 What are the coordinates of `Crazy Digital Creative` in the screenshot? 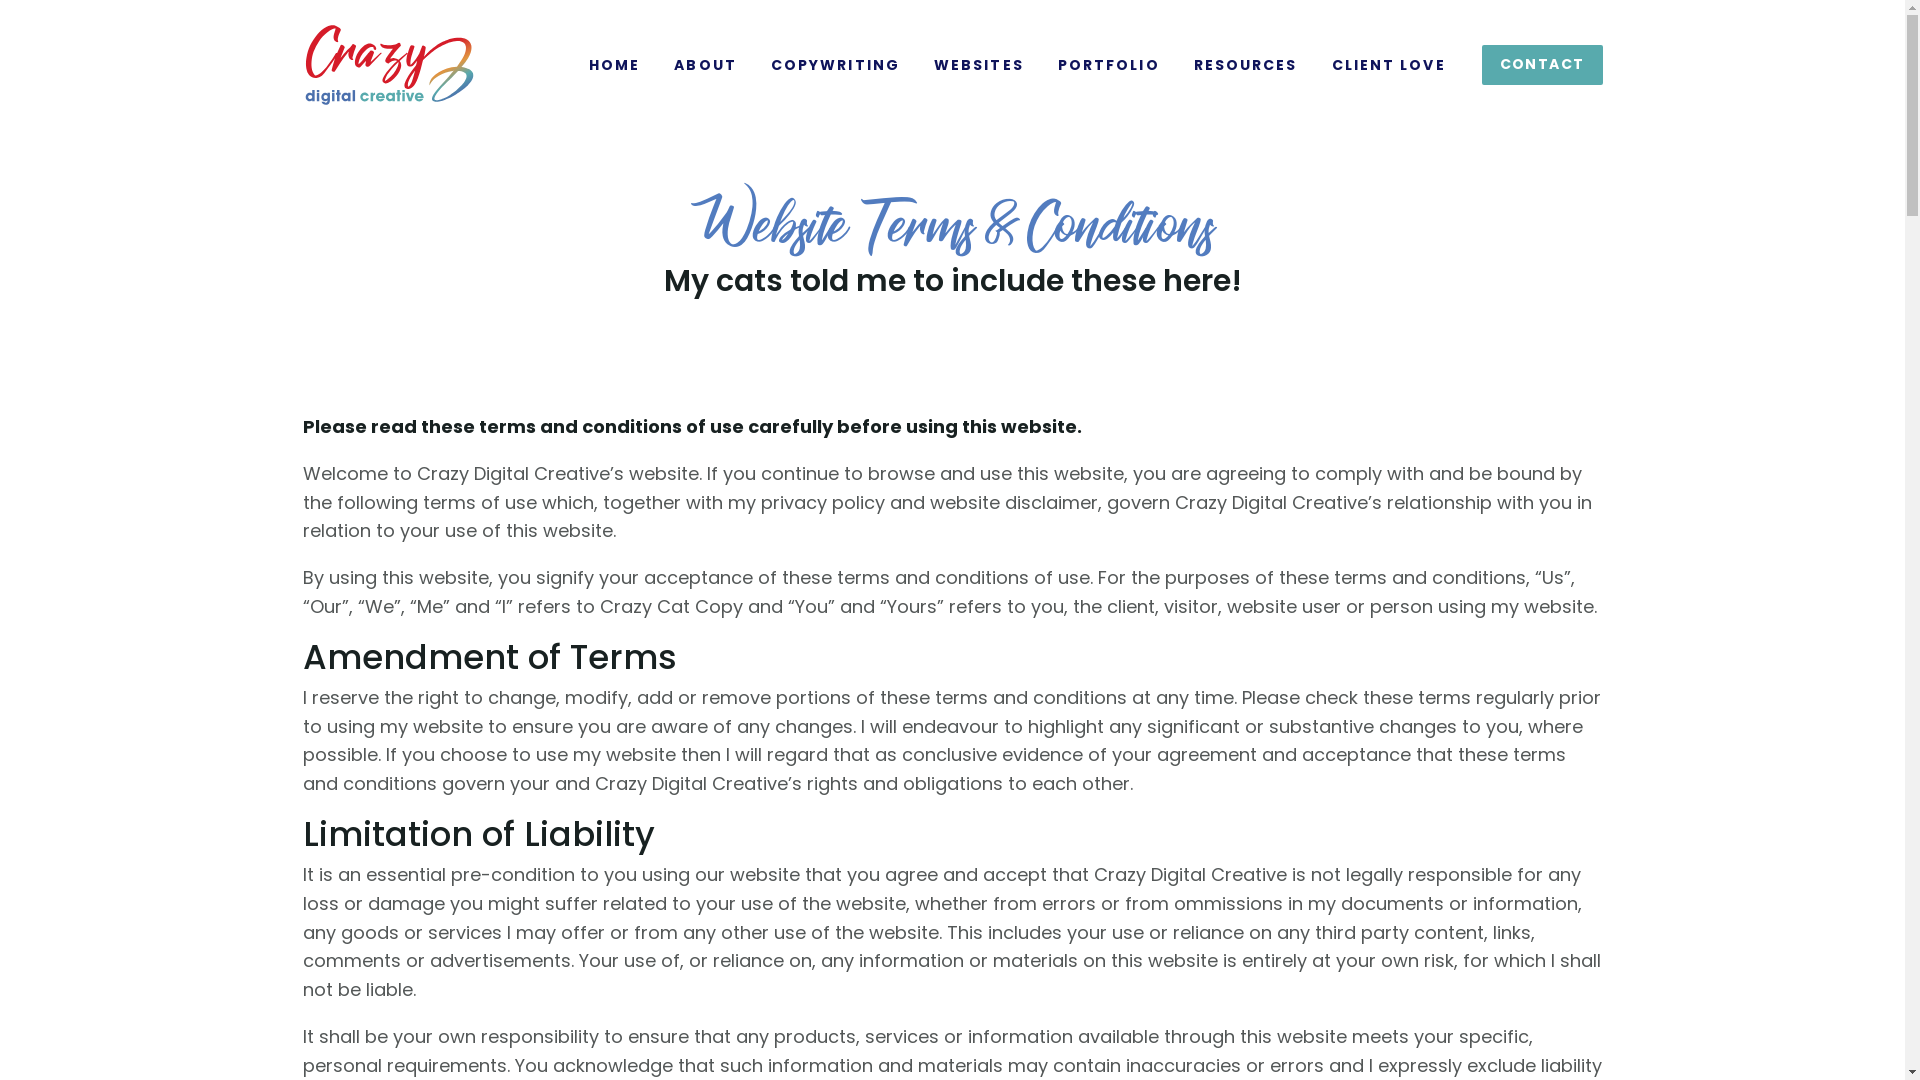 It's located at (388, 65).